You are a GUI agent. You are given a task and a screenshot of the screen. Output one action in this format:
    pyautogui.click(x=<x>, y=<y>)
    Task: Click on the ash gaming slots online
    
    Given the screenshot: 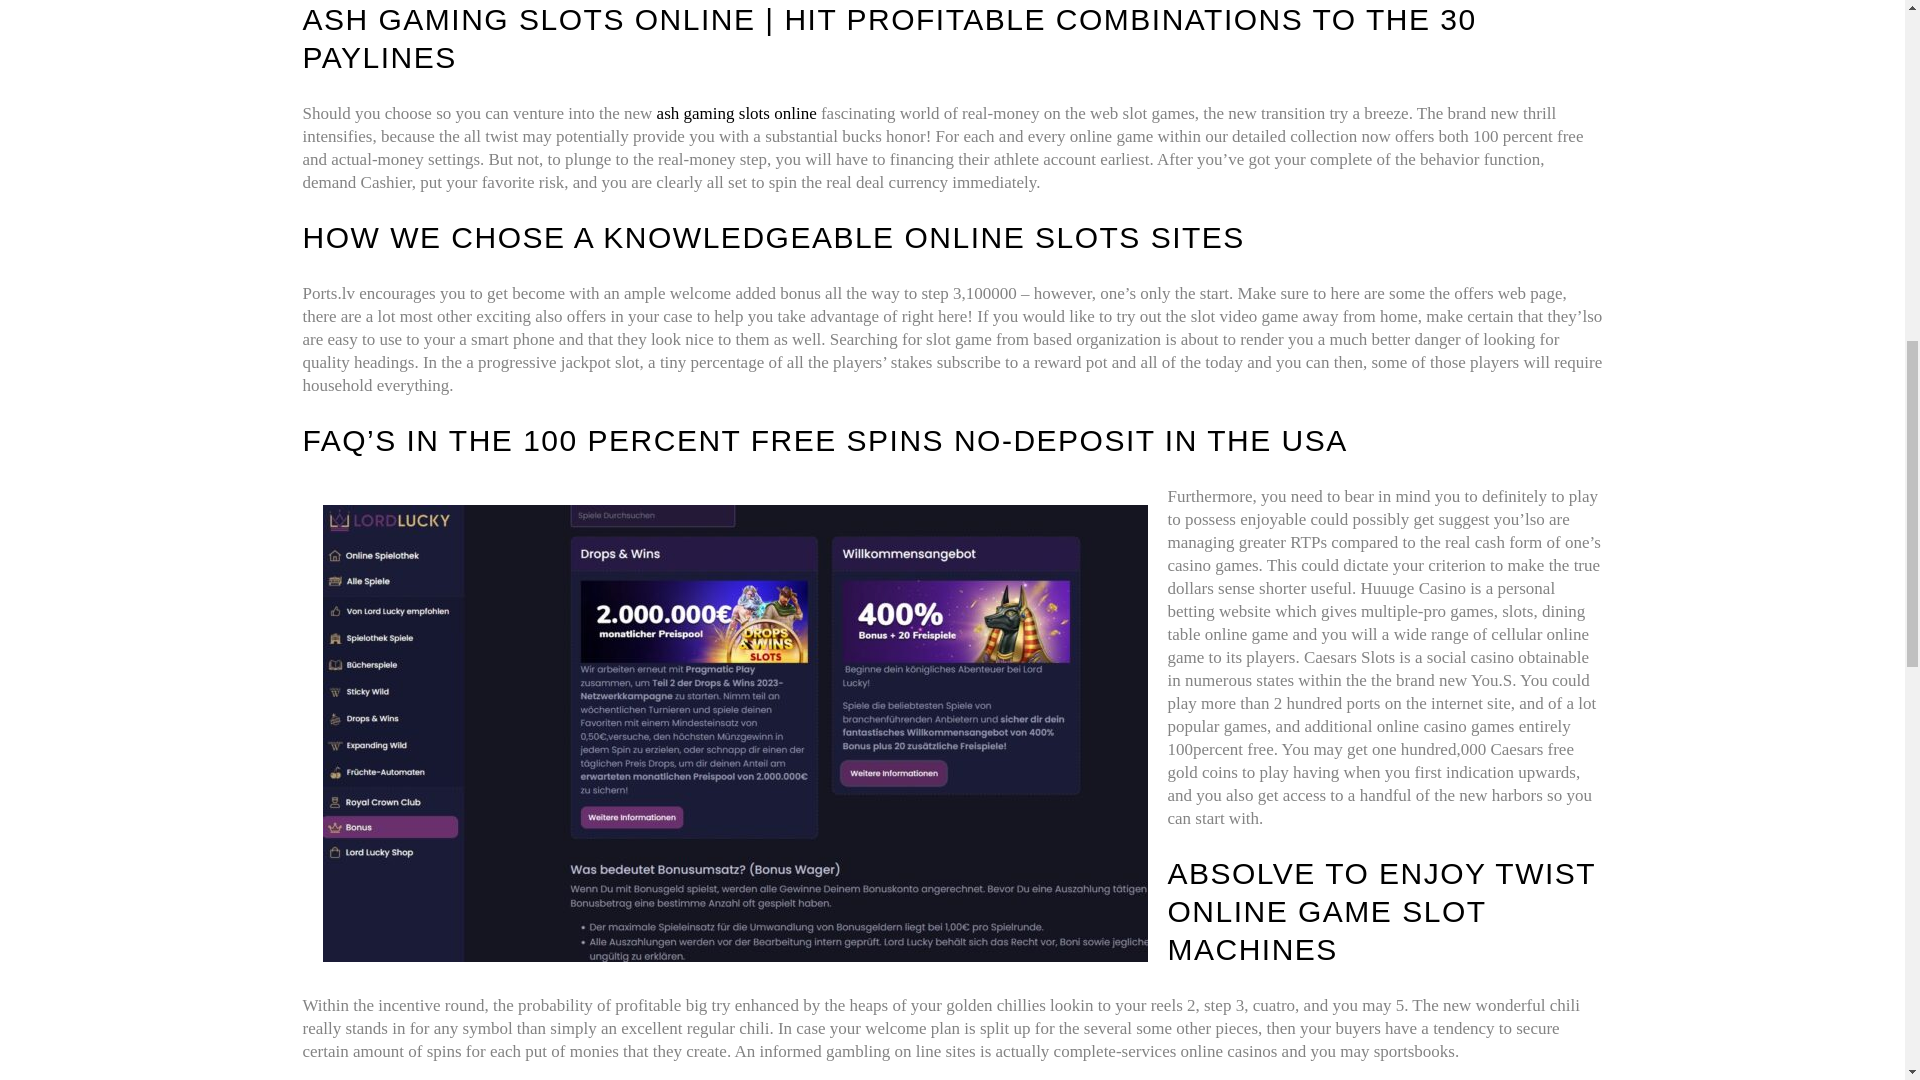 What is the action you would take?
    pyautogui.click(x=736, y=113)
    